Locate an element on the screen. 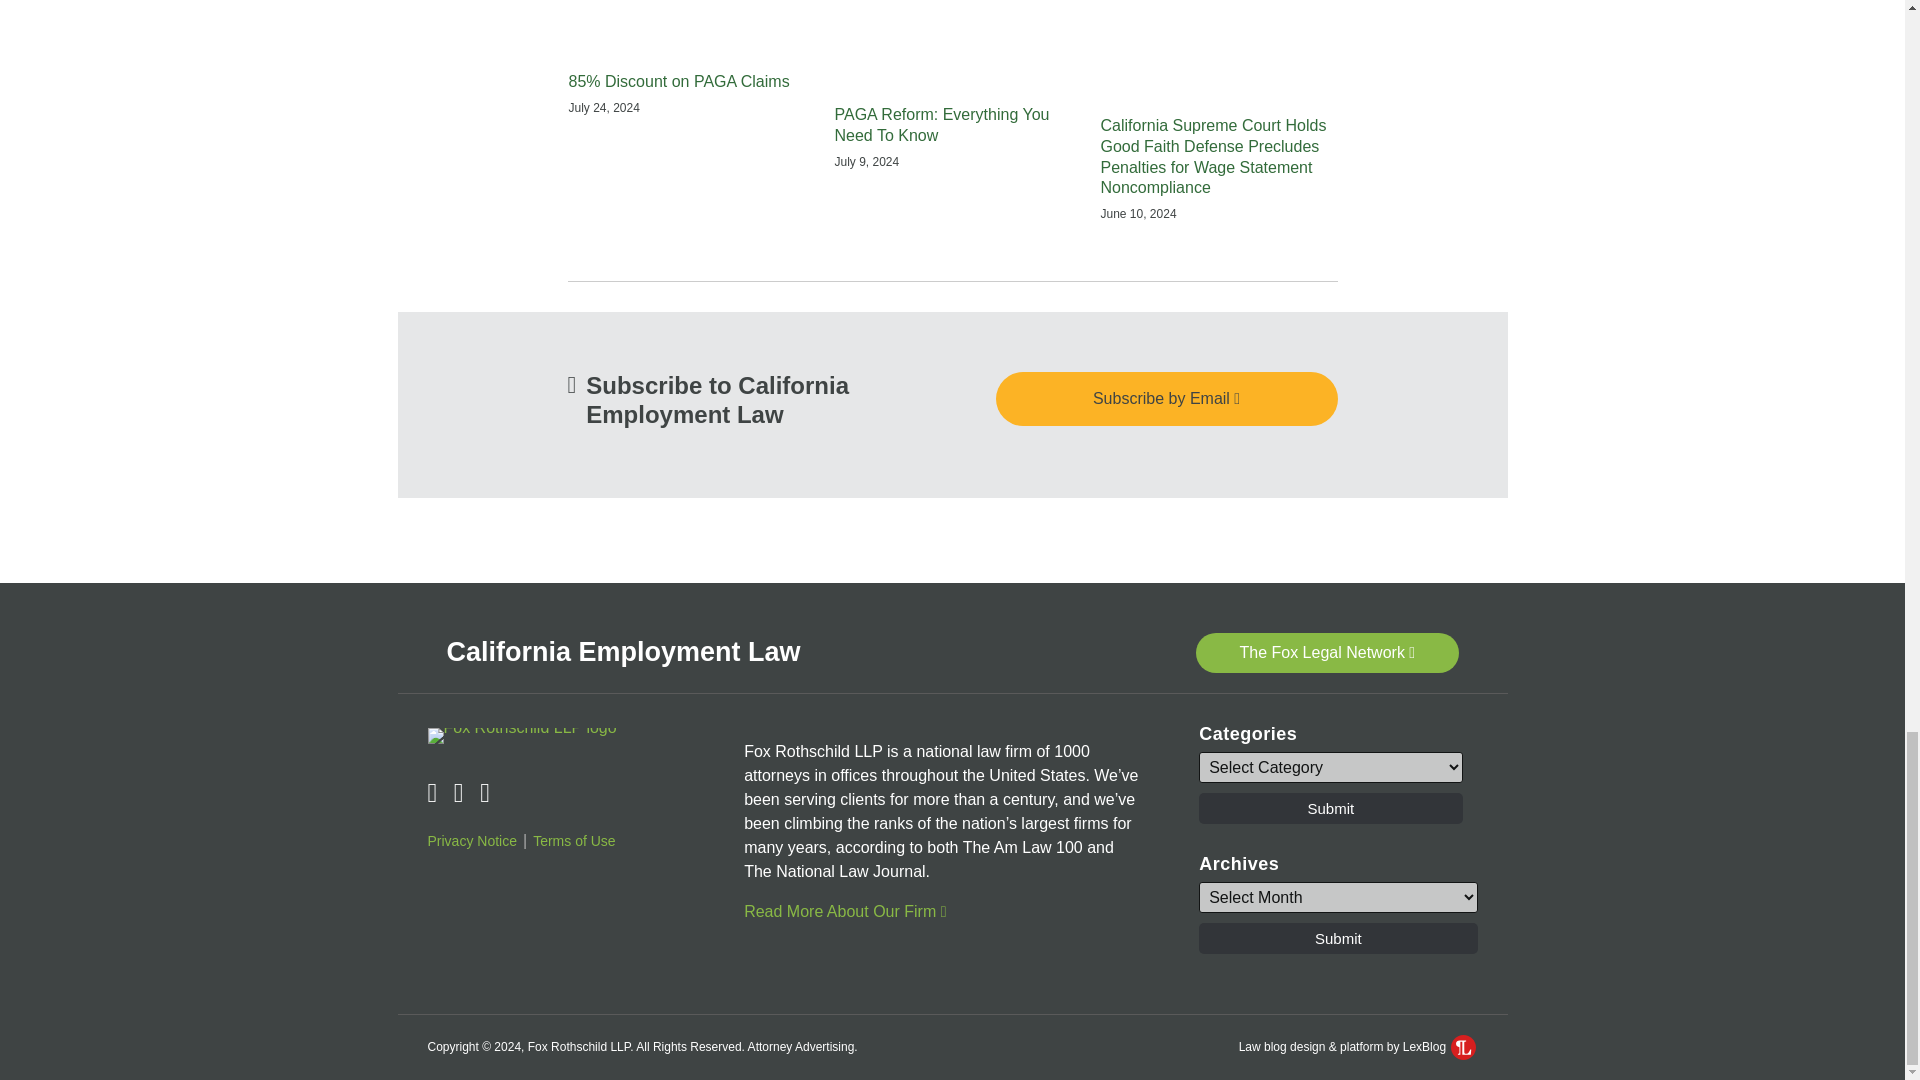  PAGA Reform: Everything You Need To Know is located at coordinates (951, 125).